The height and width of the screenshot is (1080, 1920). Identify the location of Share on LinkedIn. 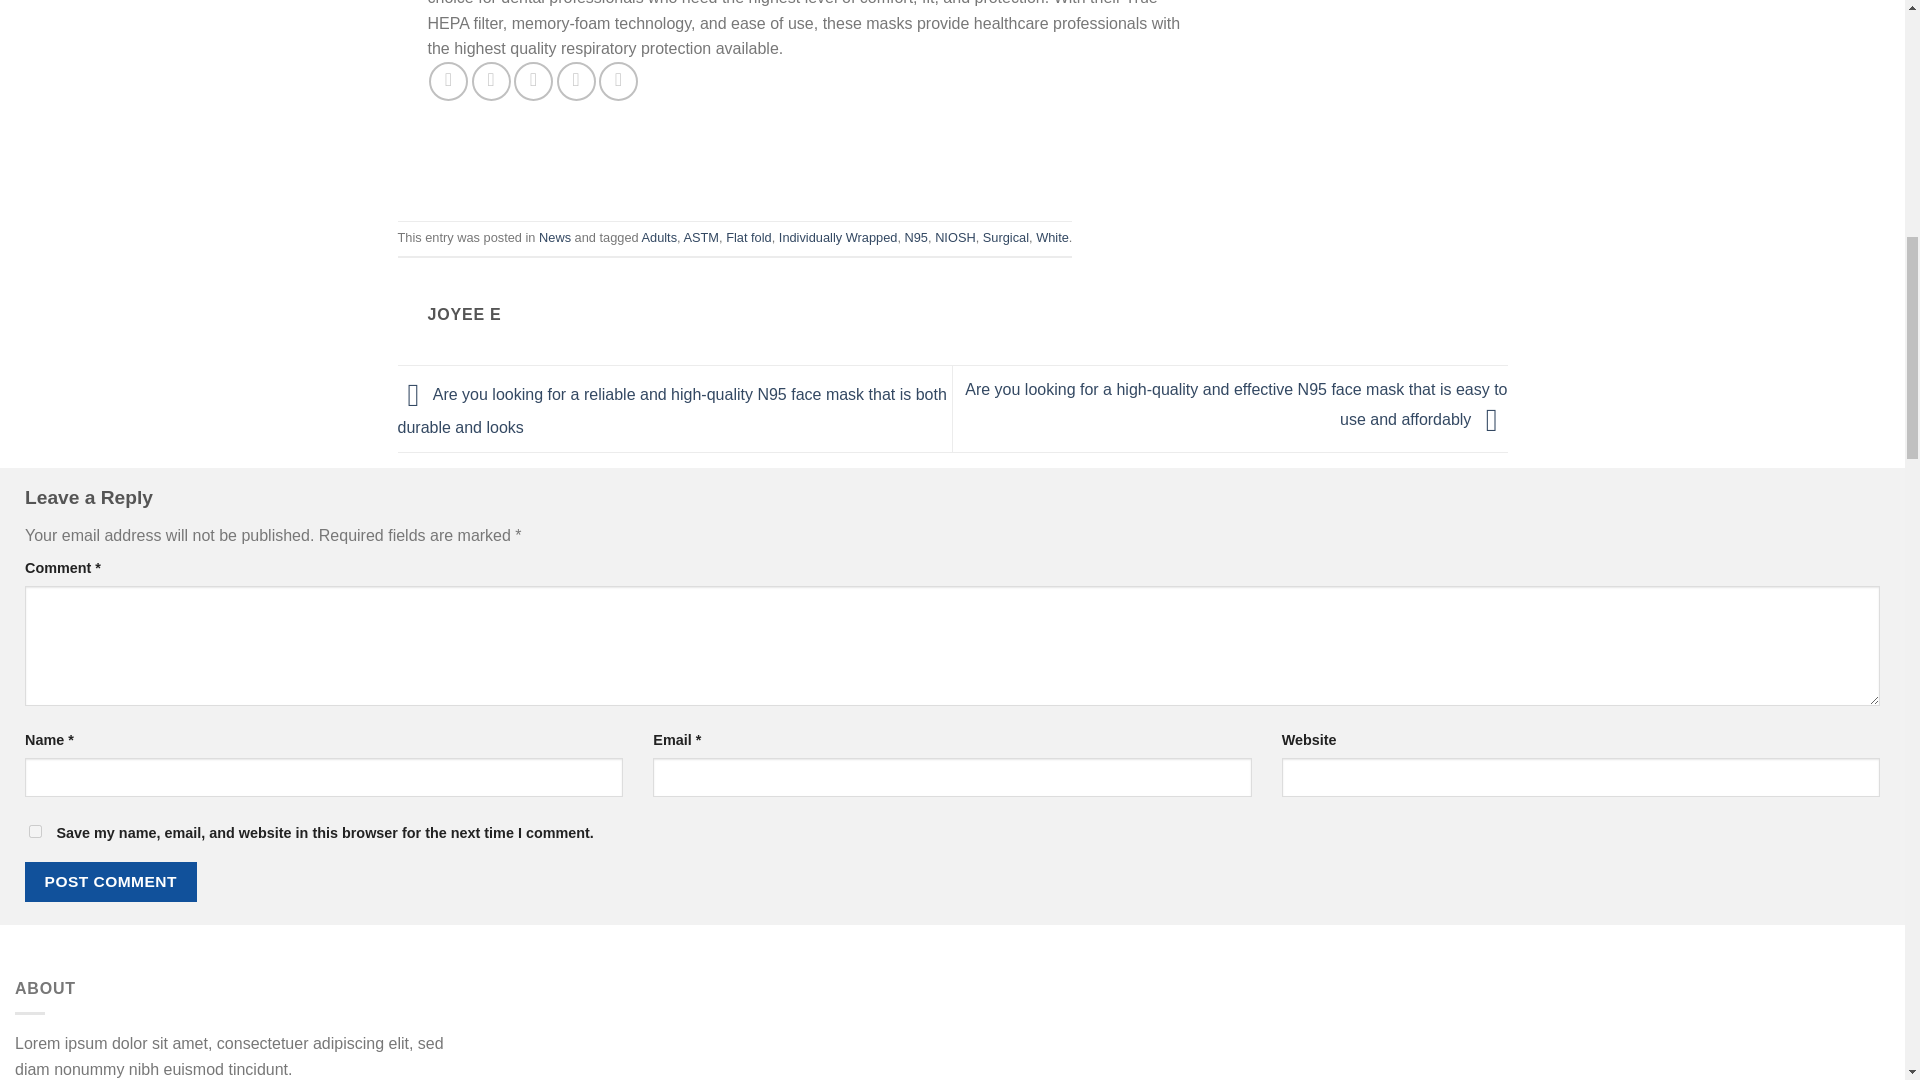
(618, 81).